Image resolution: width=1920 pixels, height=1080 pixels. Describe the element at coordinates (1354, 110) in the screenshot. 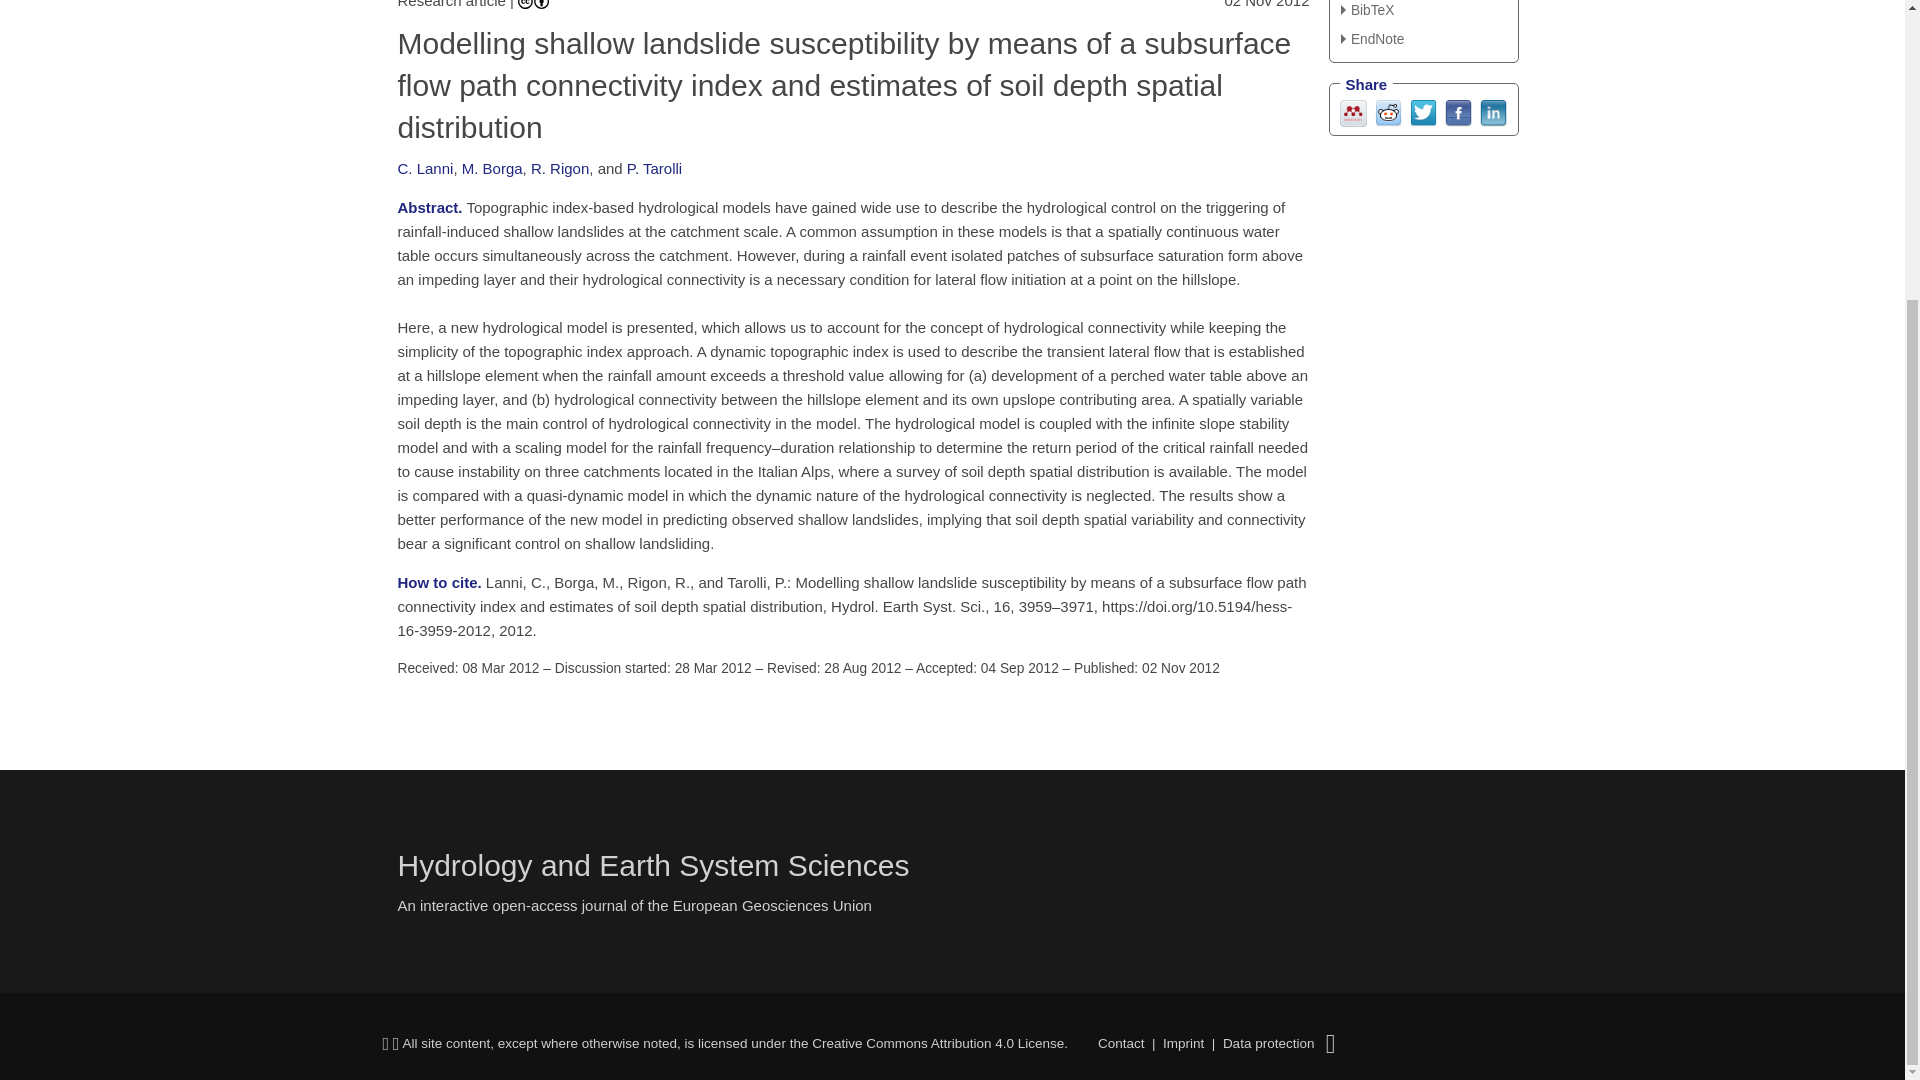

I see `Mendeley` at that location.